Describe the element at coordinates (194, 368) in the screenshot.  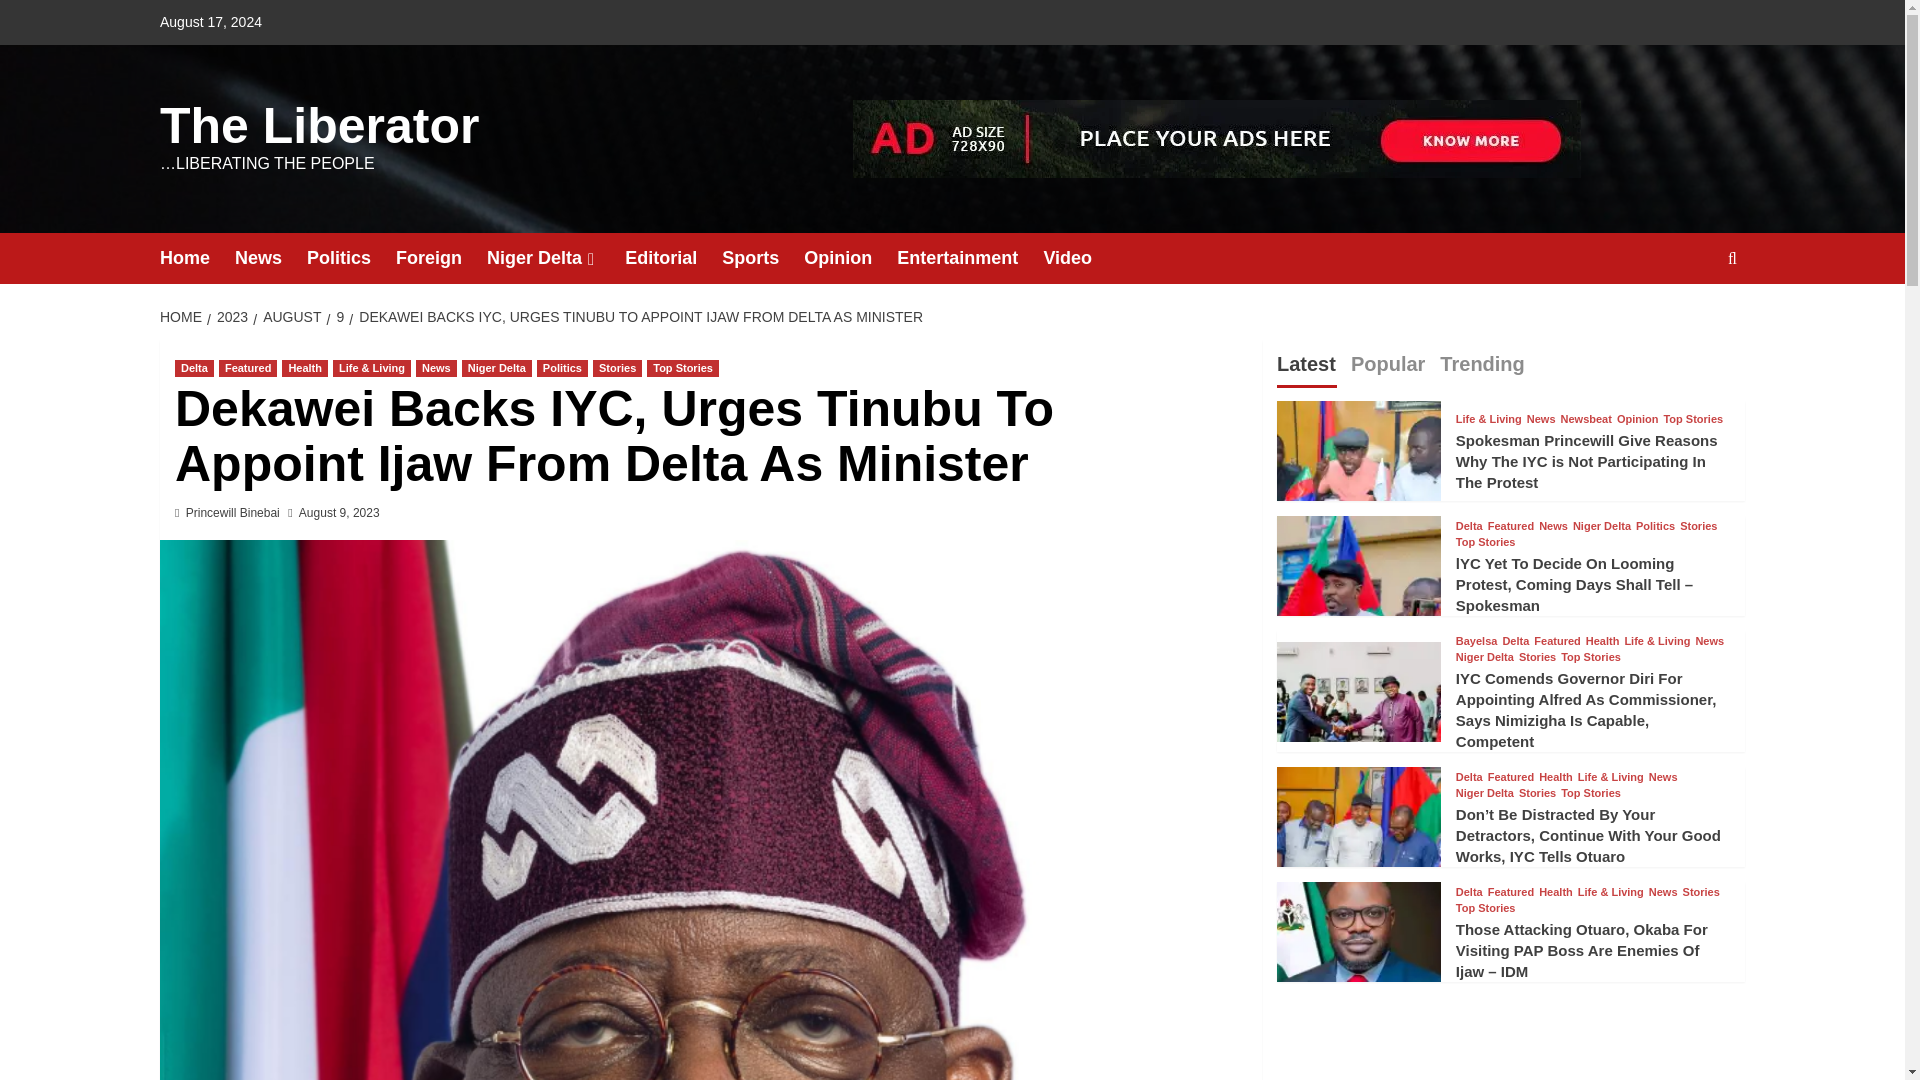
I see `Delta` at that location.